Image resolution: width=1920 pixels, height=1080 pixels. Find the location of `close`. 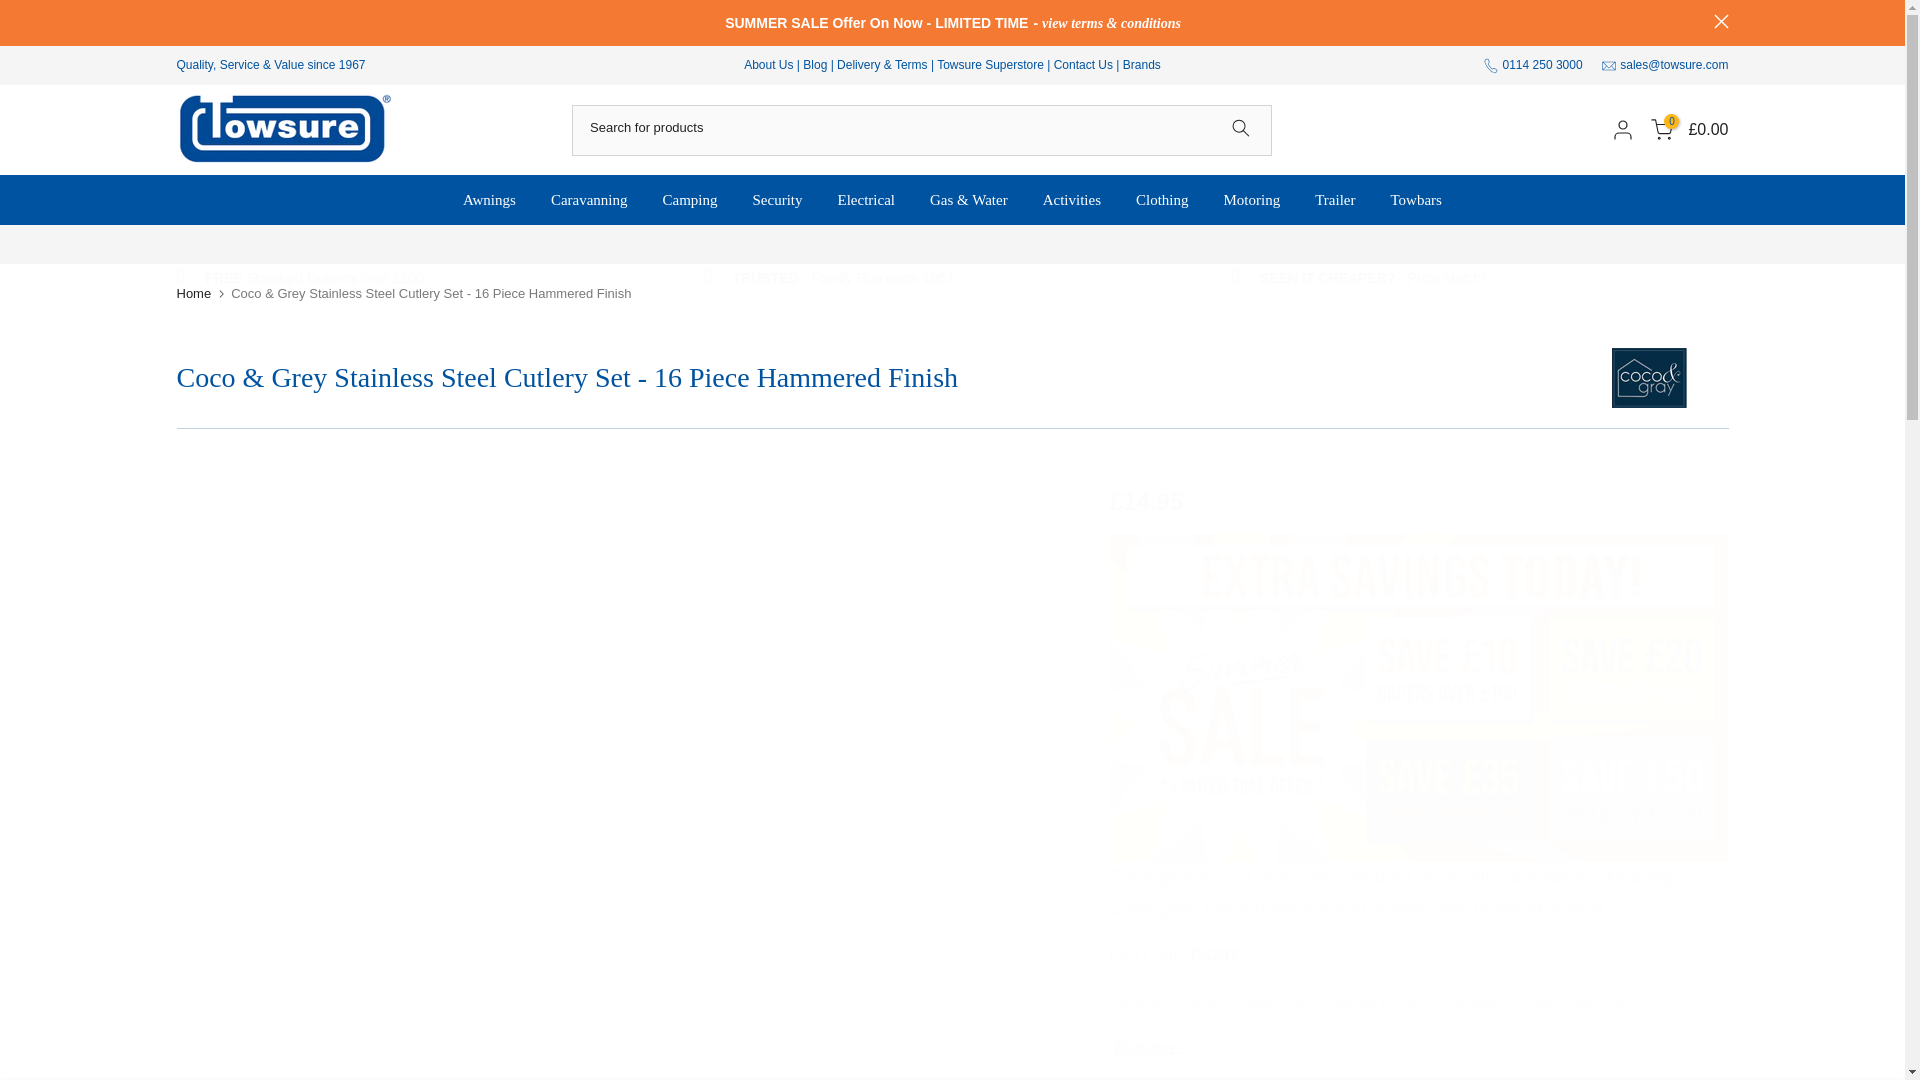

close is located at coordinates (1722, 22).